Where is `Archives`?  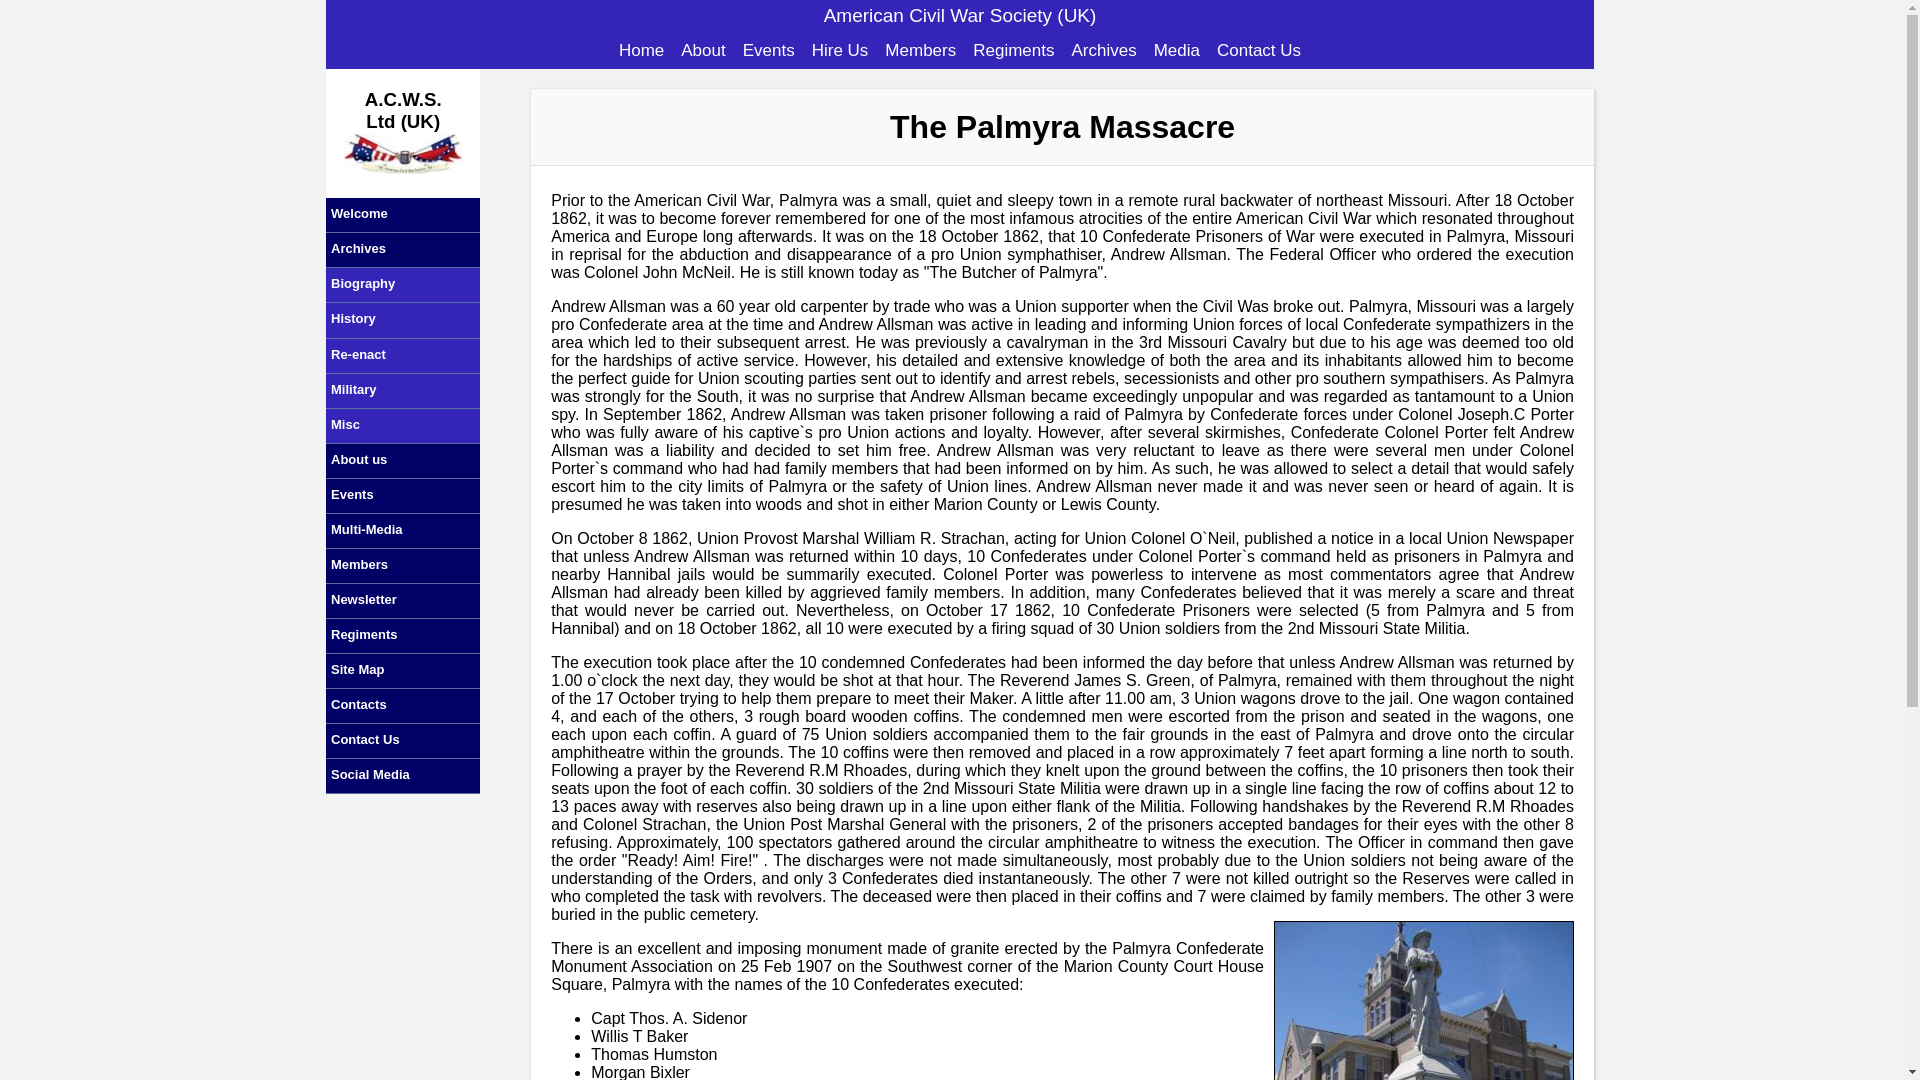
Archives is located at coordinates (1104, 50).